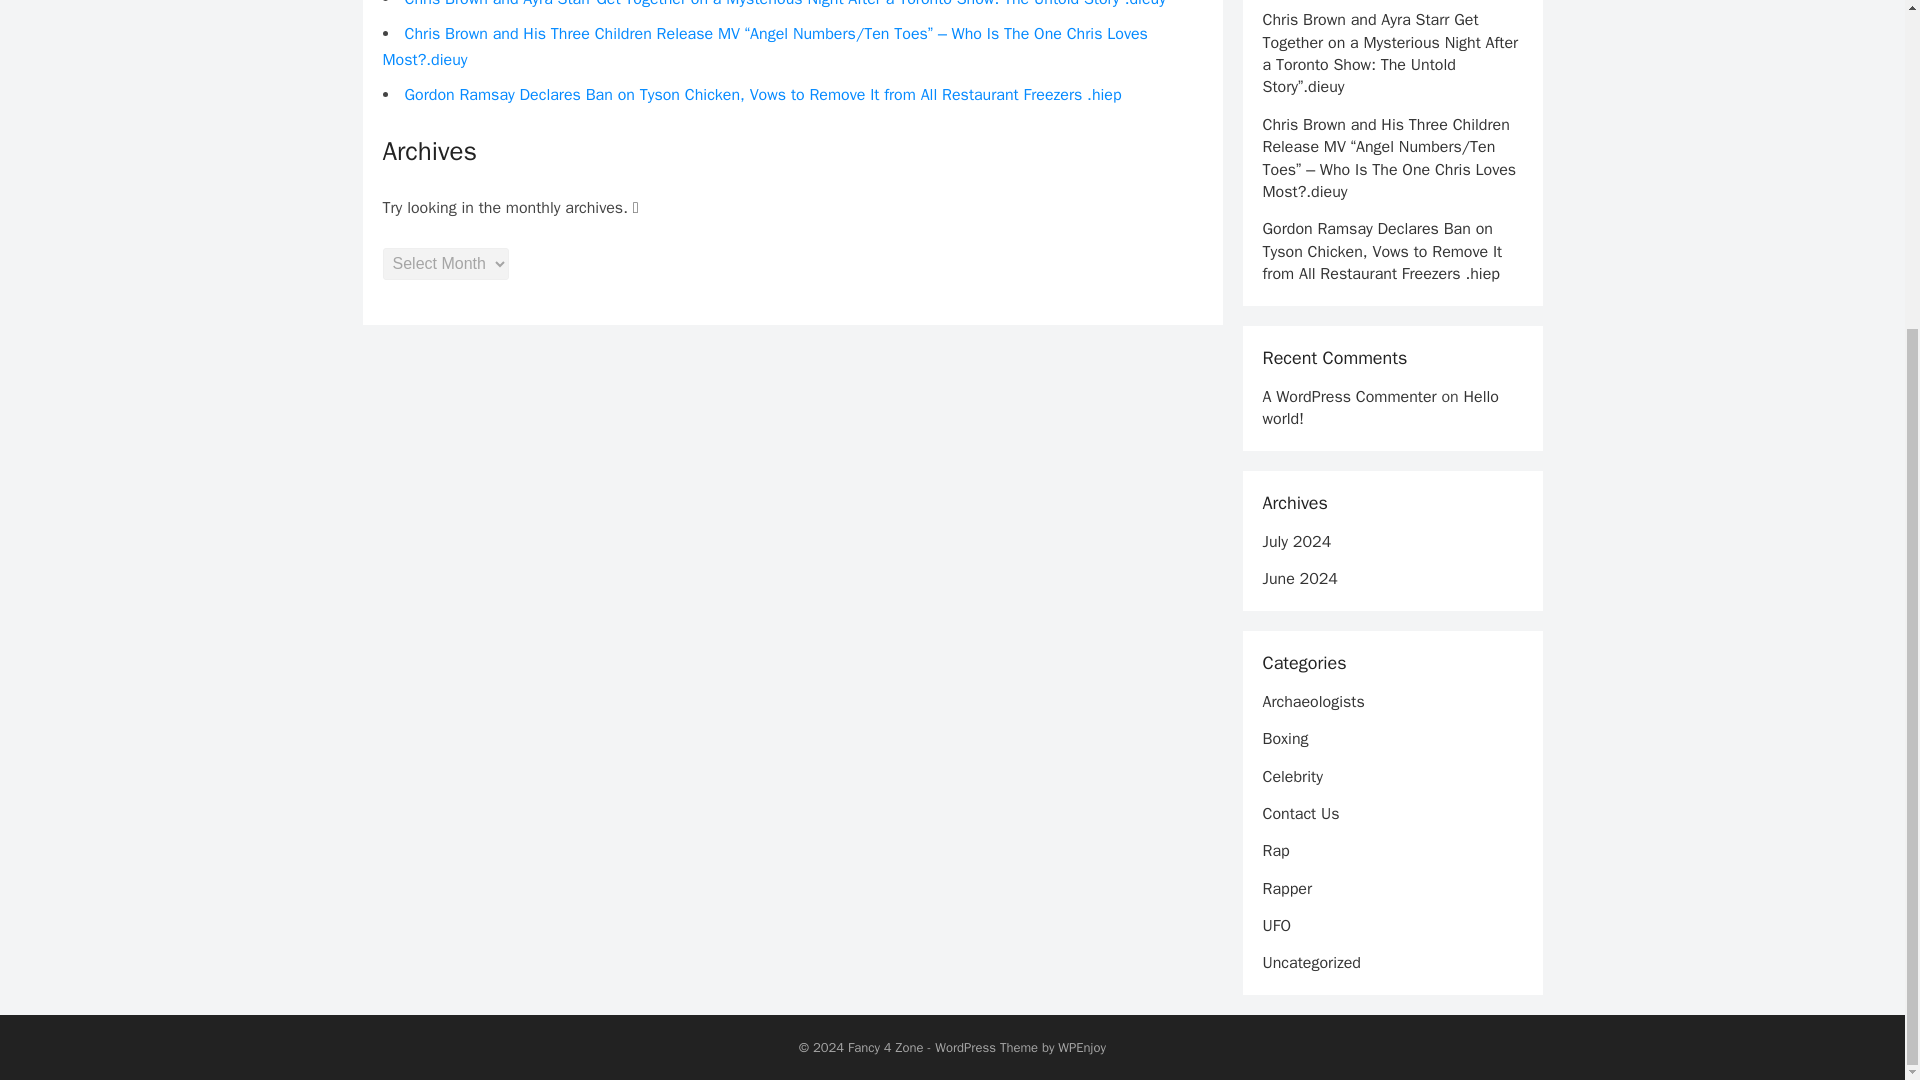 This screenshot has width=1920, height=1080. I want to click on WPEnjoy, so click(1081, 1047).